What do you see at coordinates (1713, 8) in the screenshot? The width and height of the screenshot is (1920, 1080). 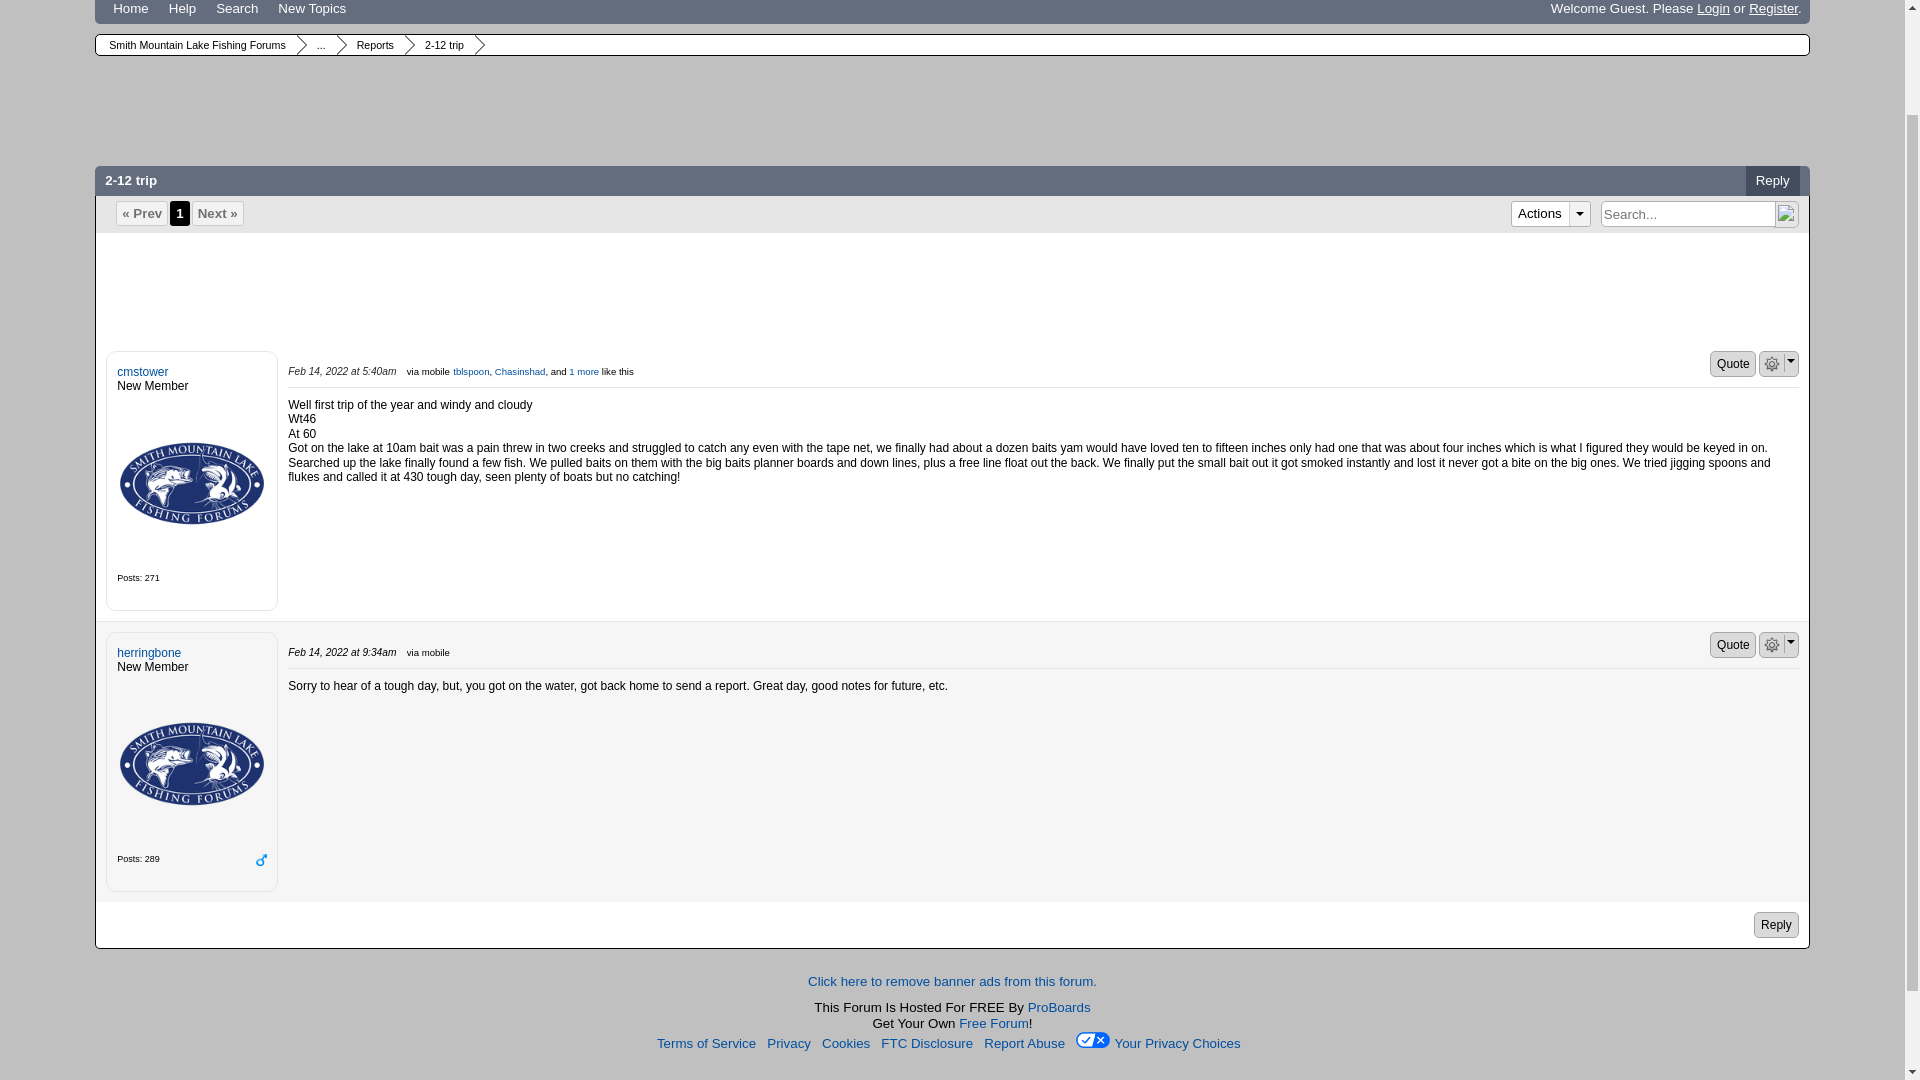 I see `Login` at bounding box center [1713, 8].